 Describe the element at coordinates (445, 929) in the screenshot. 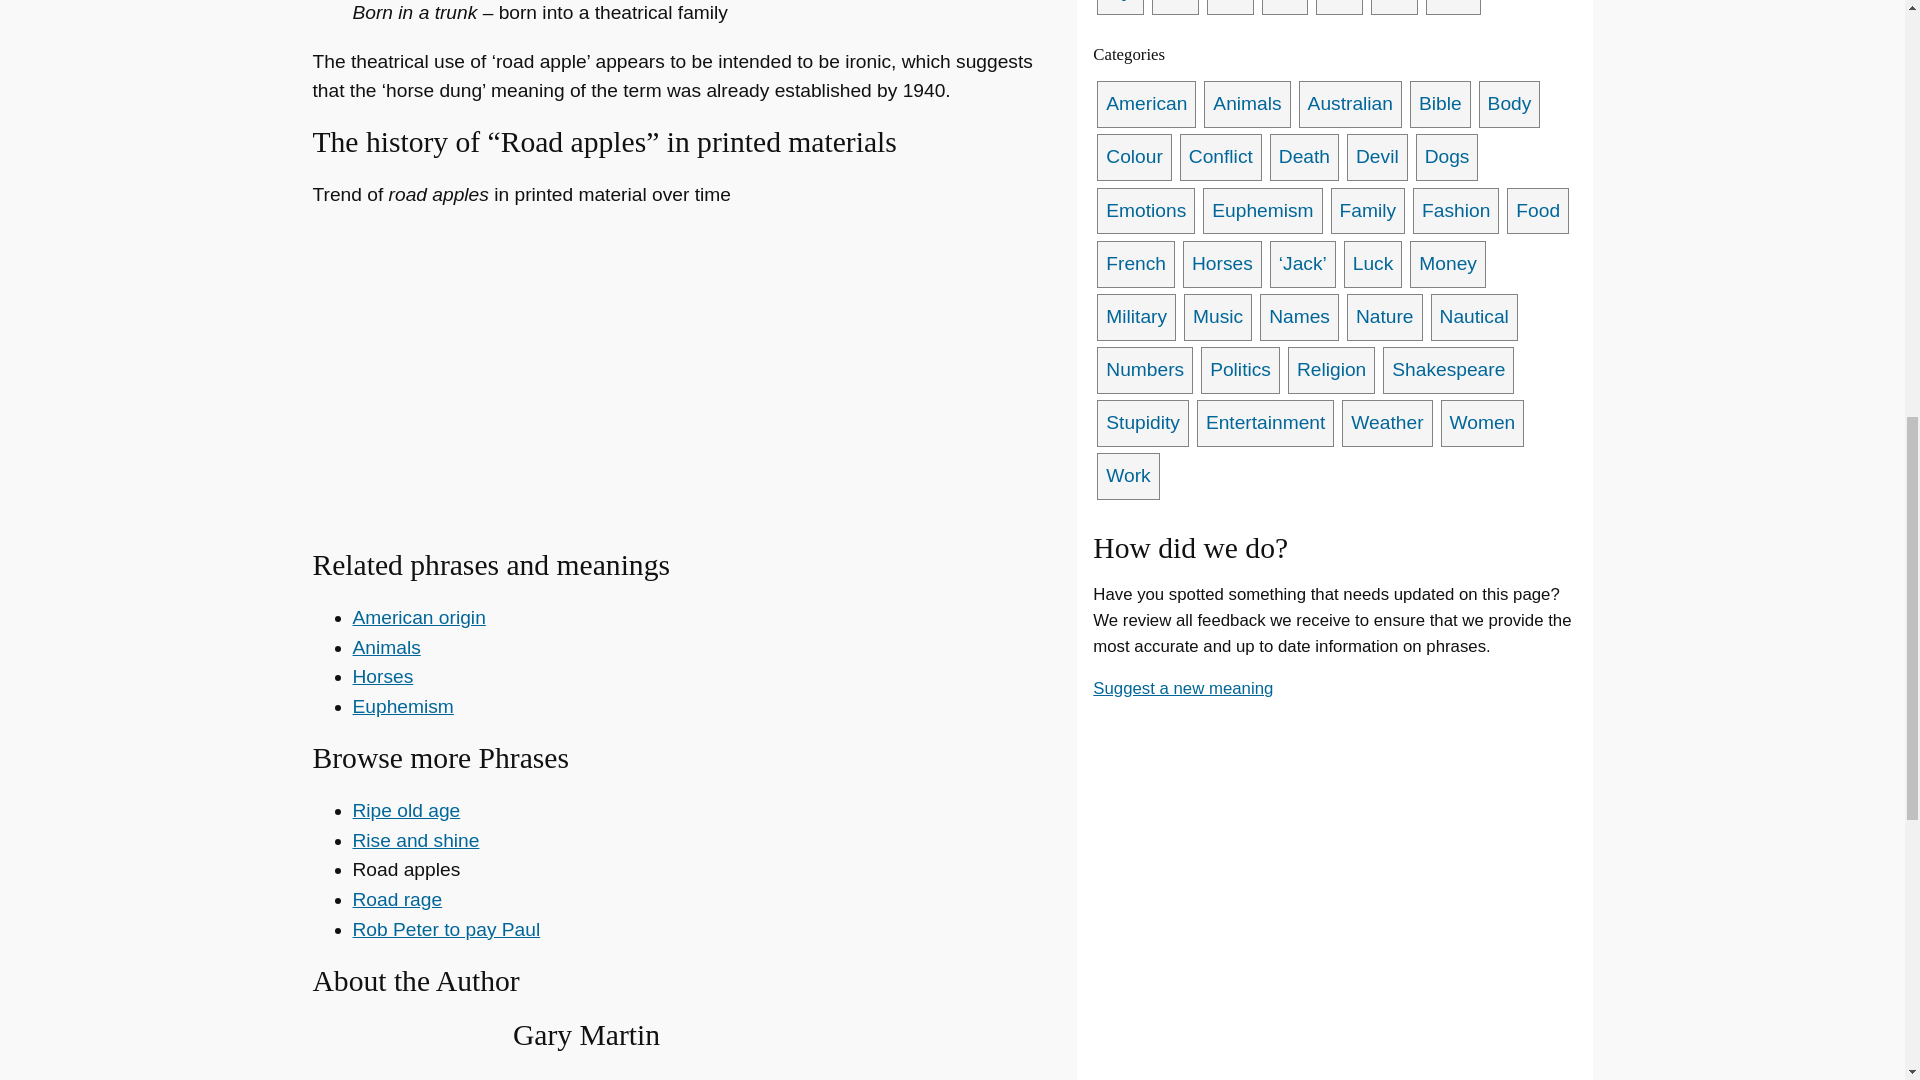

I see `Rob Peter to pay Paul` at that location.